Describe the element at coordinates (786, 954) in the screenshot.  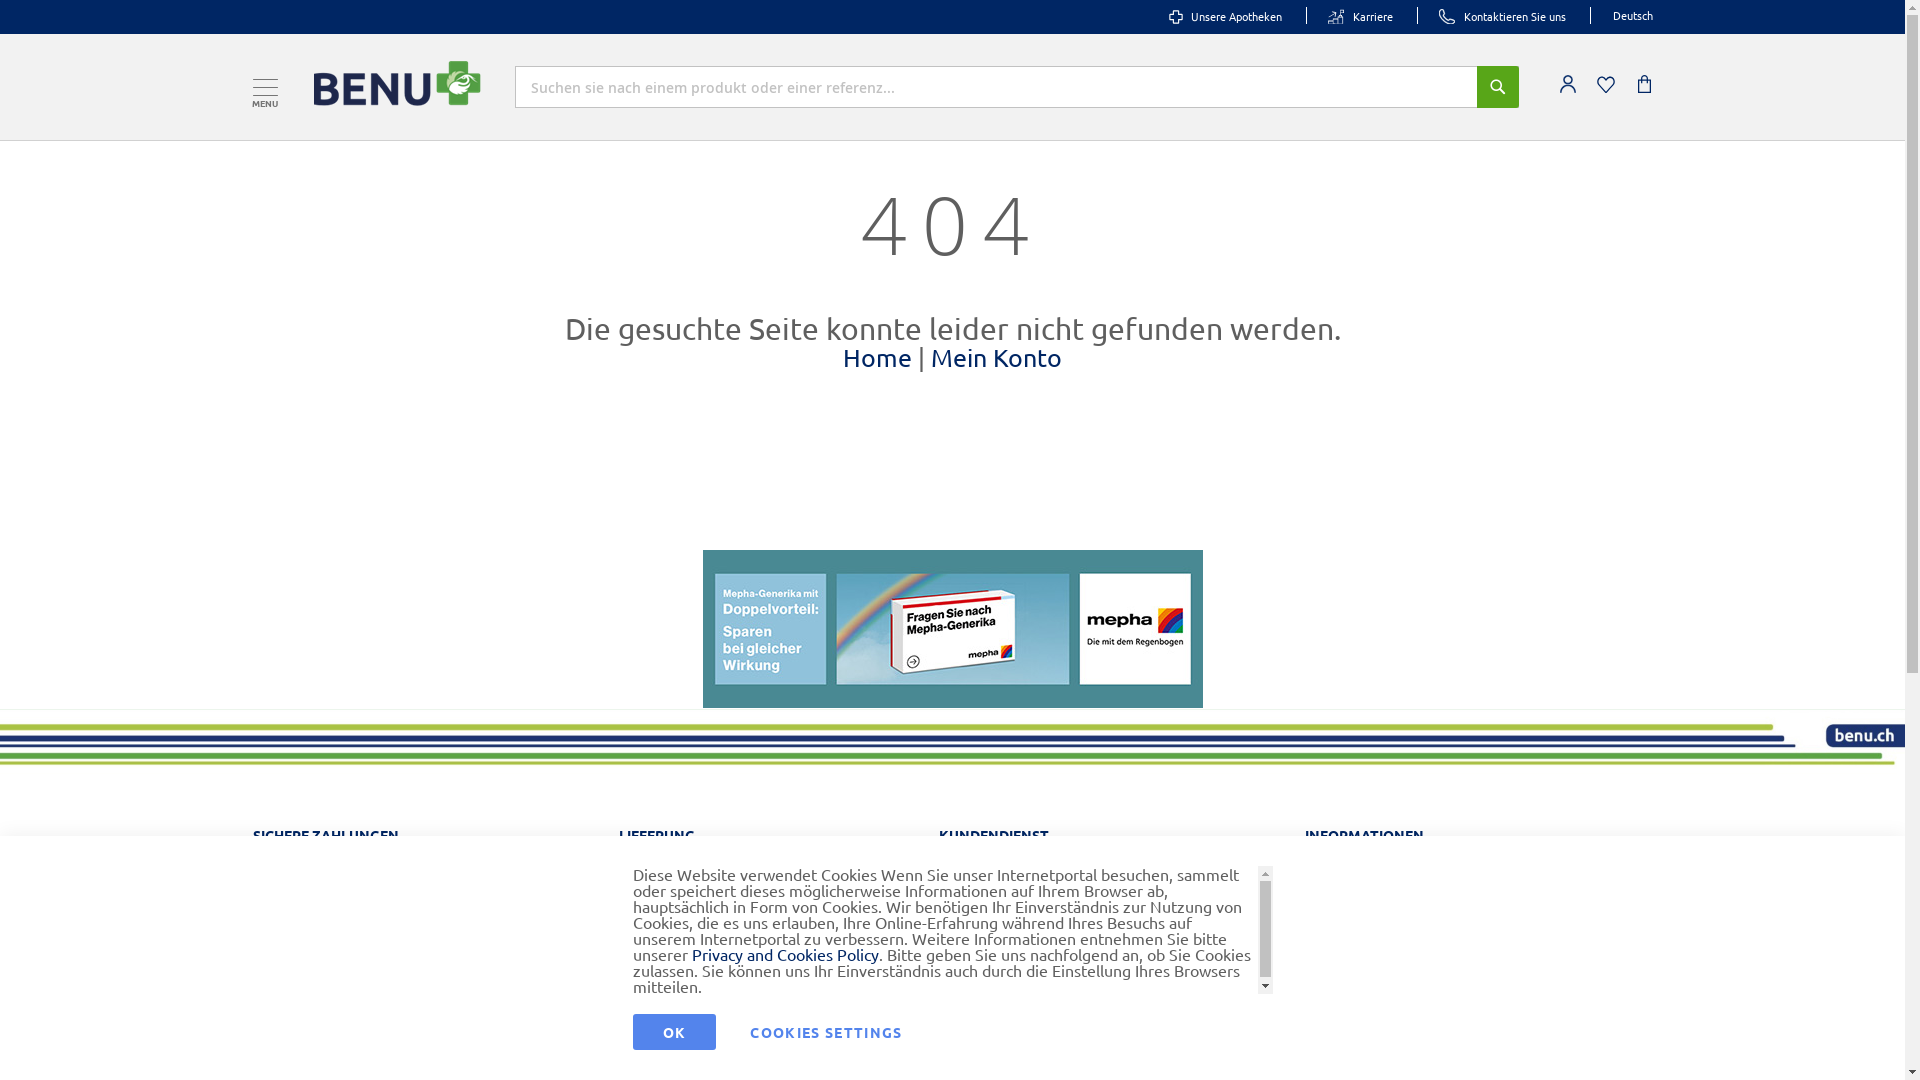
I see `Privacy and Cookies Policy` at that location.